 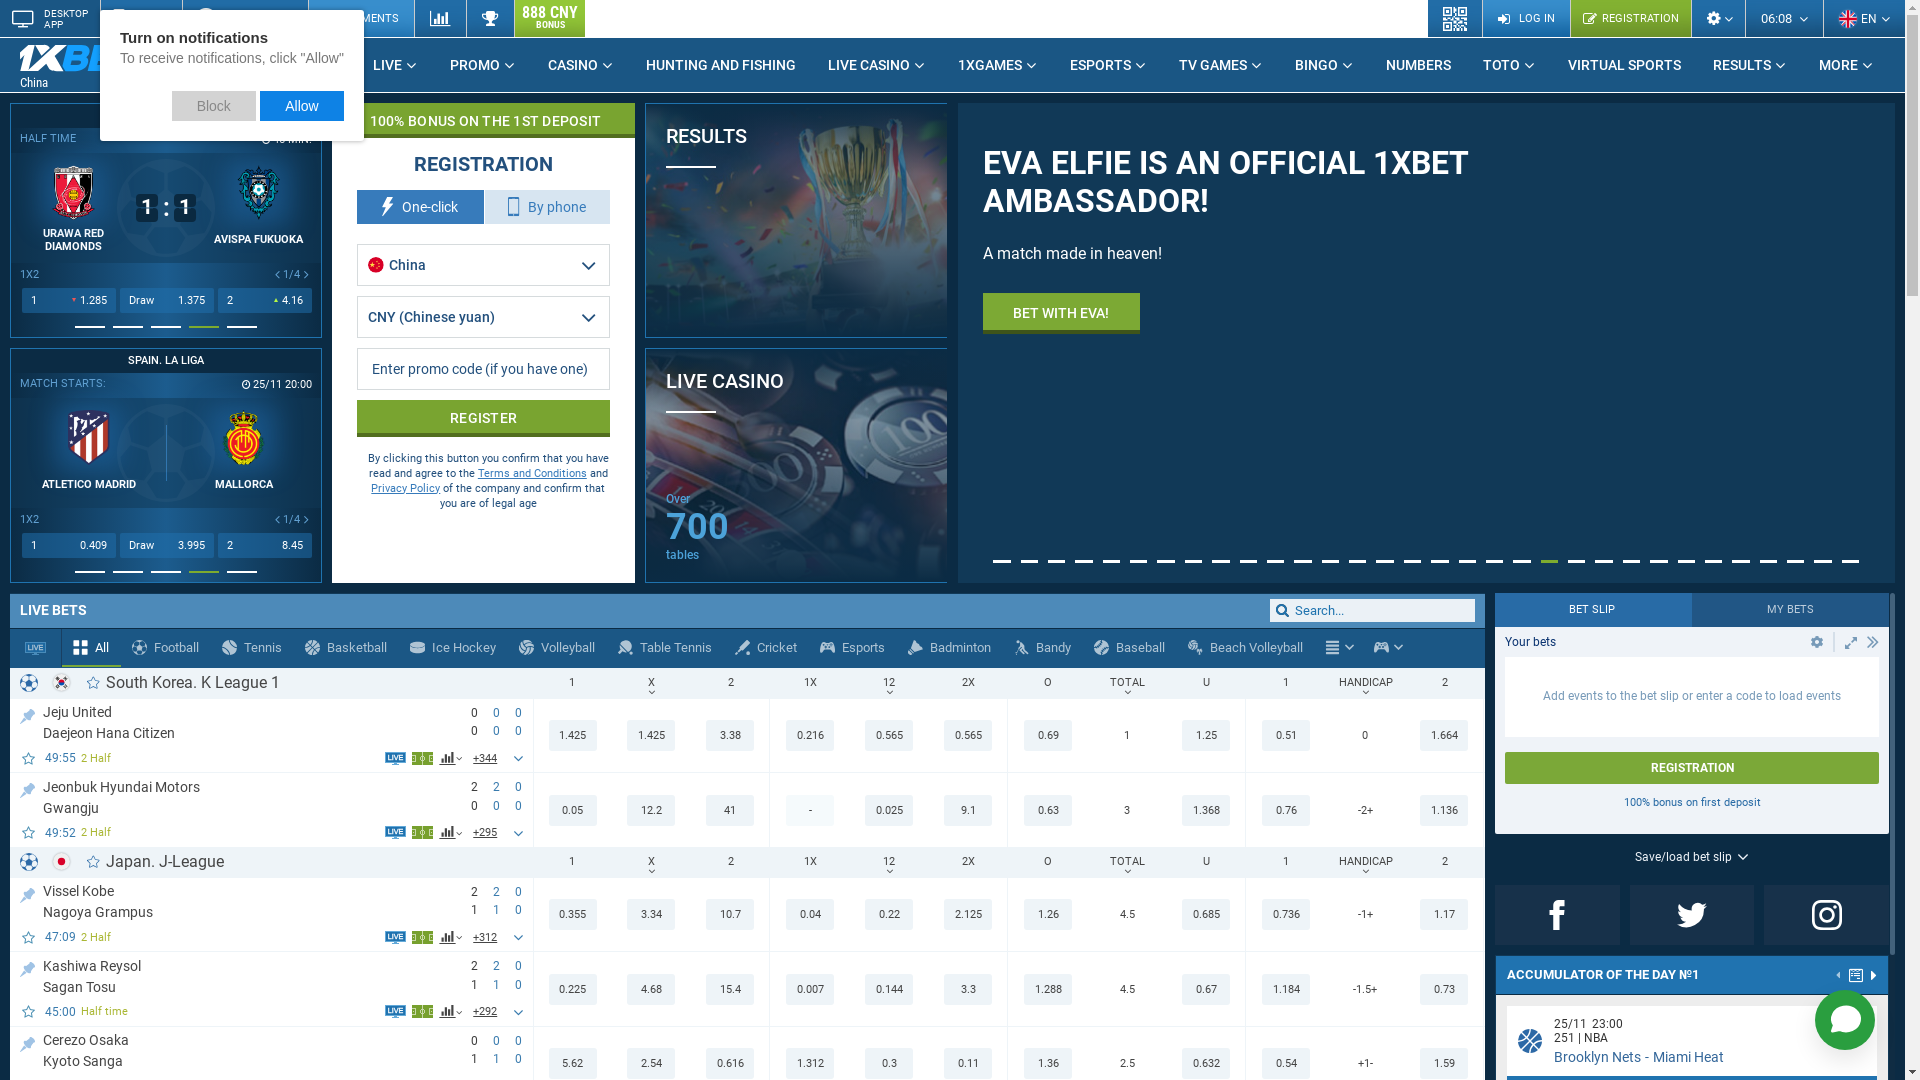 What do you see at coordinates (422, 758) in the screenshot?
I see `Show 1xZone` at bounding box center [422, 758].